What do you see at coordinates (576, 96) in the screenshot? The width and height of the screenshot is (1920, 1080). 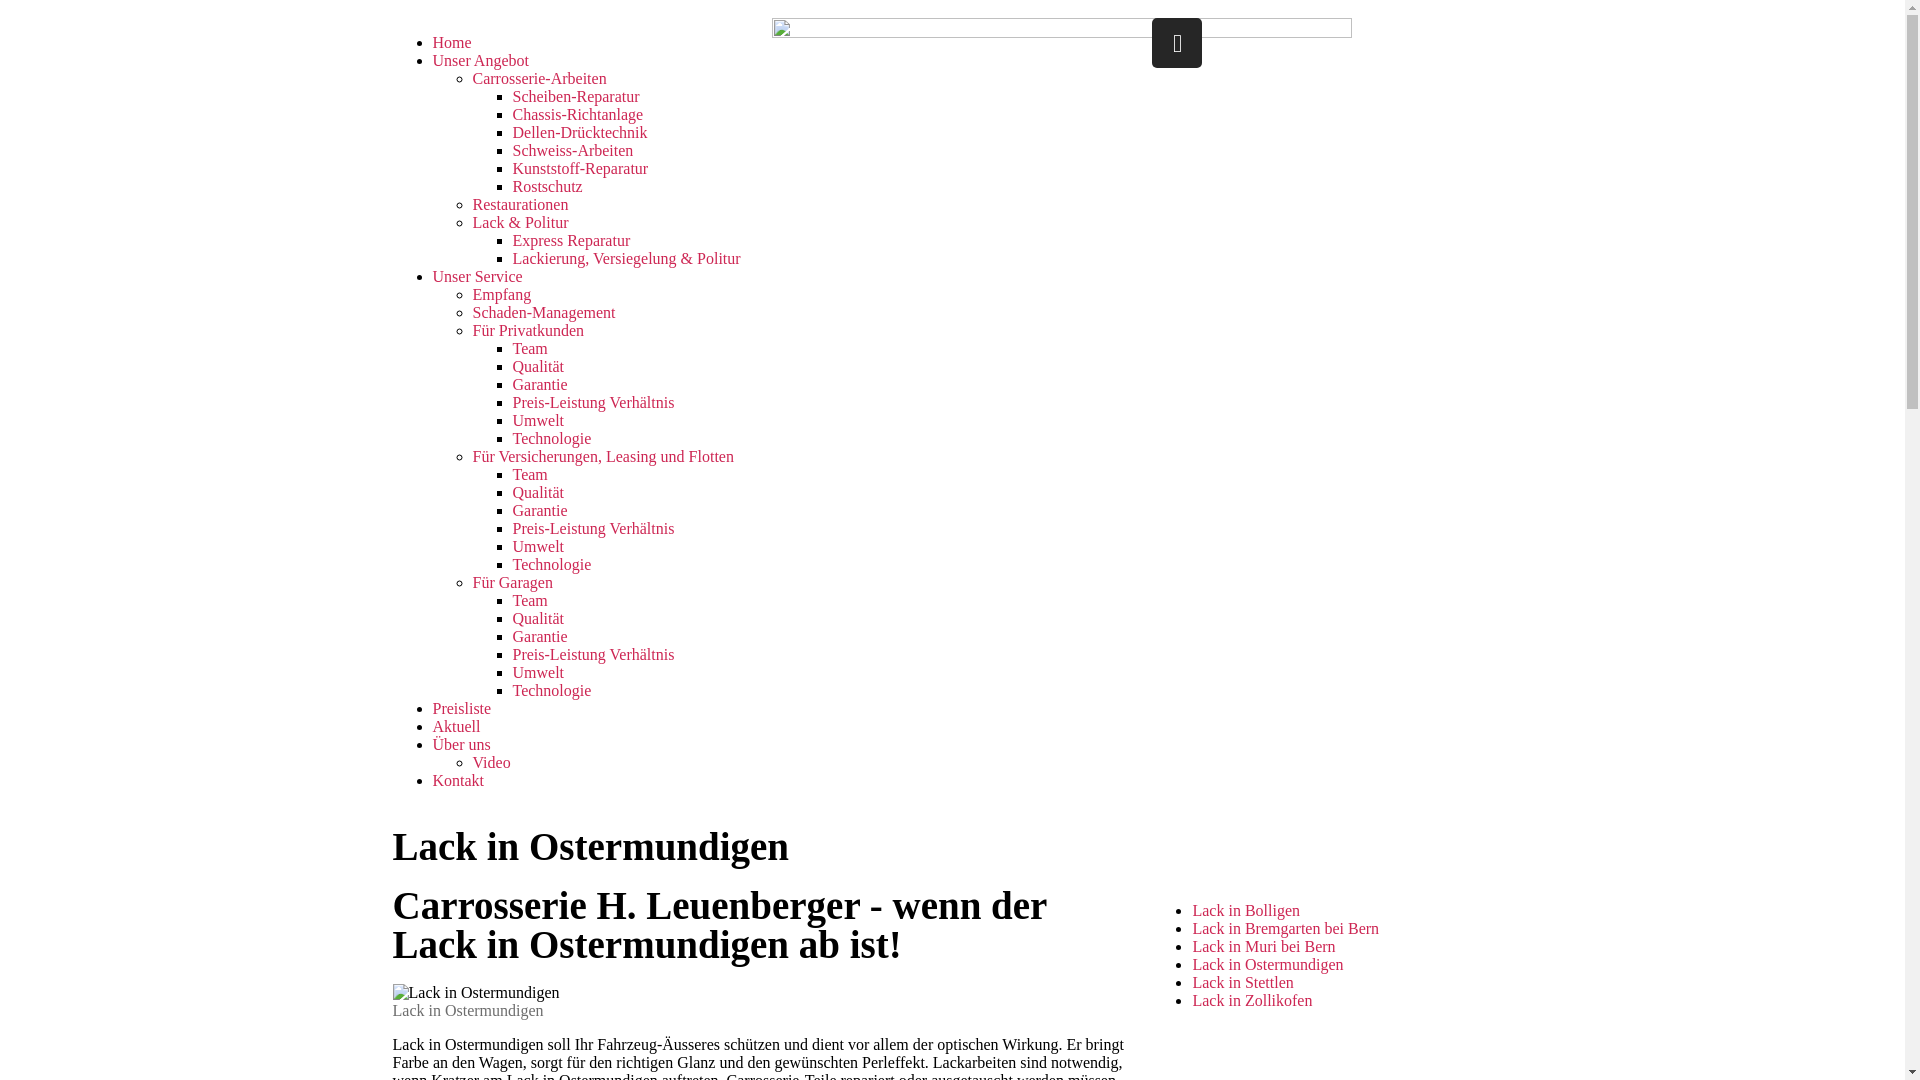 I see `Scheiben-Reparatur` at bounding box center [576, 96].